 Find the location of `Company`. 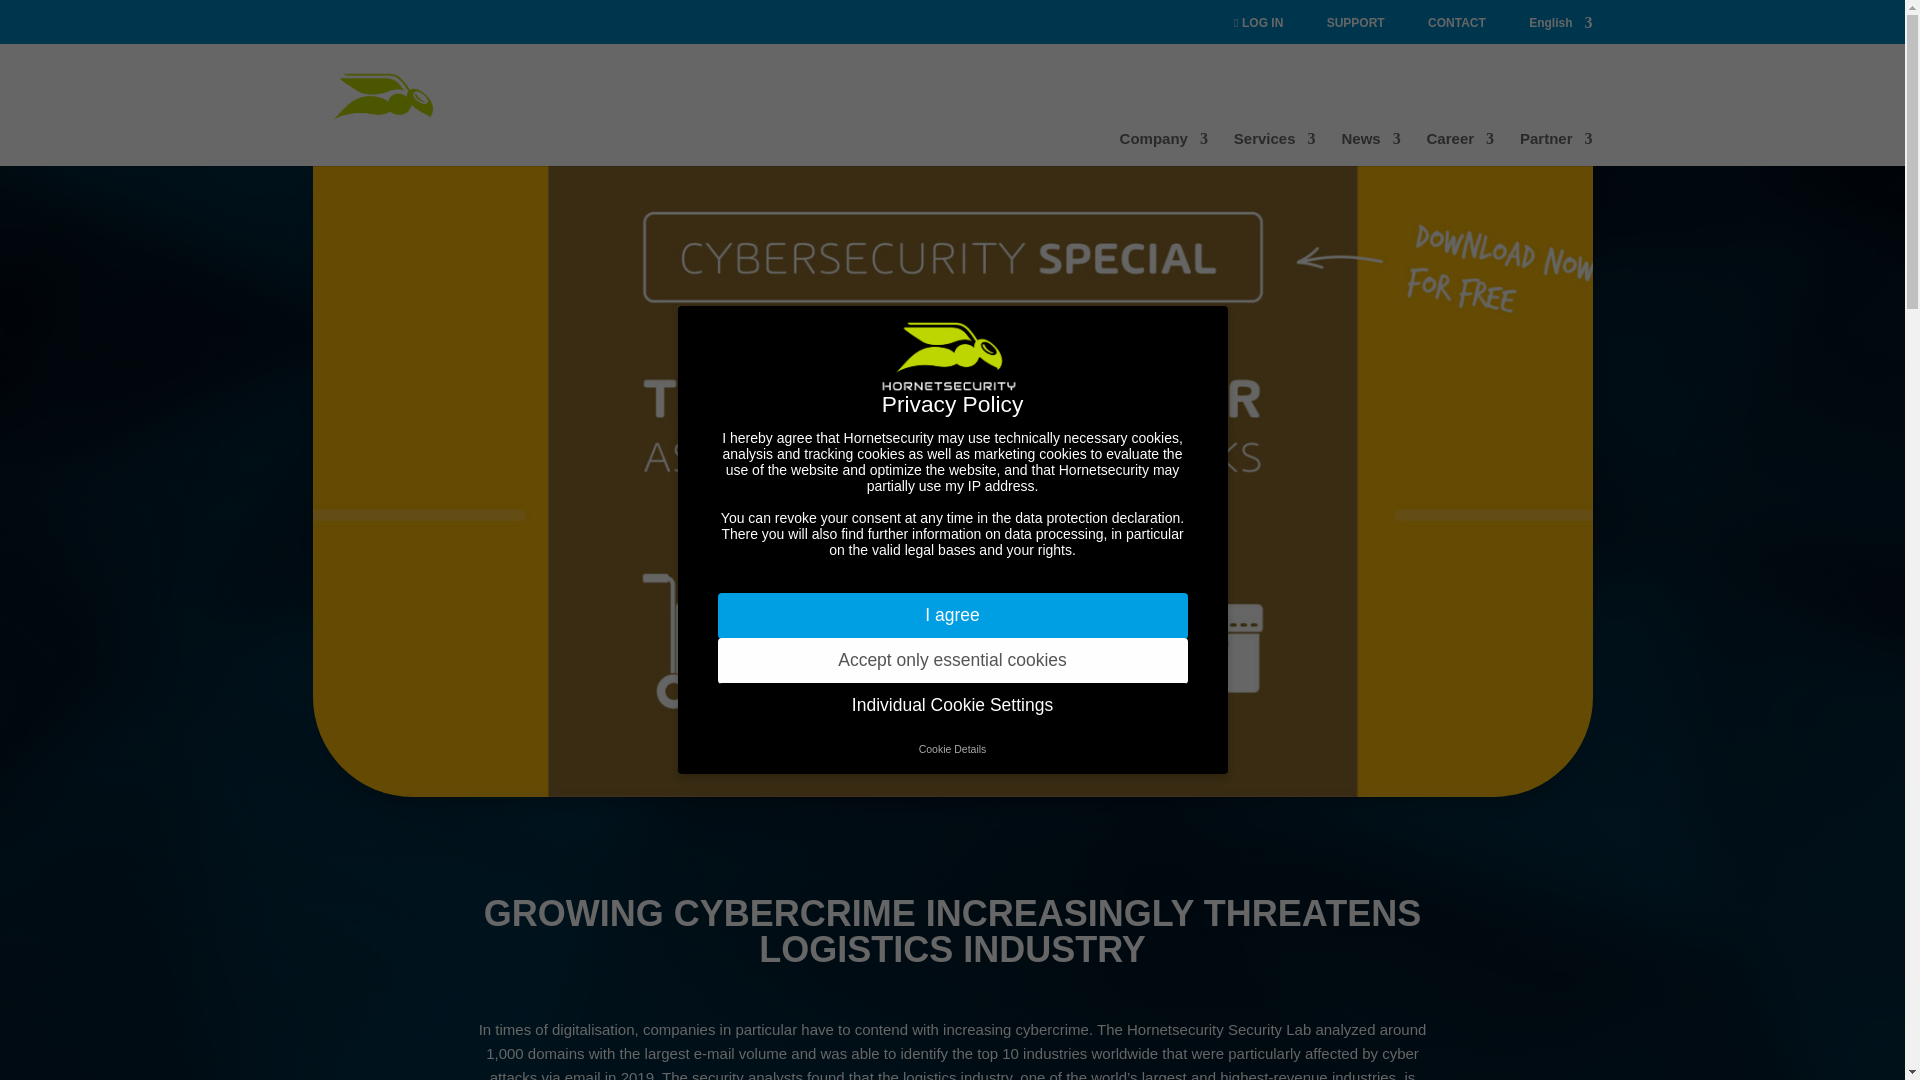

Company is located at coordinates (1163, 148).